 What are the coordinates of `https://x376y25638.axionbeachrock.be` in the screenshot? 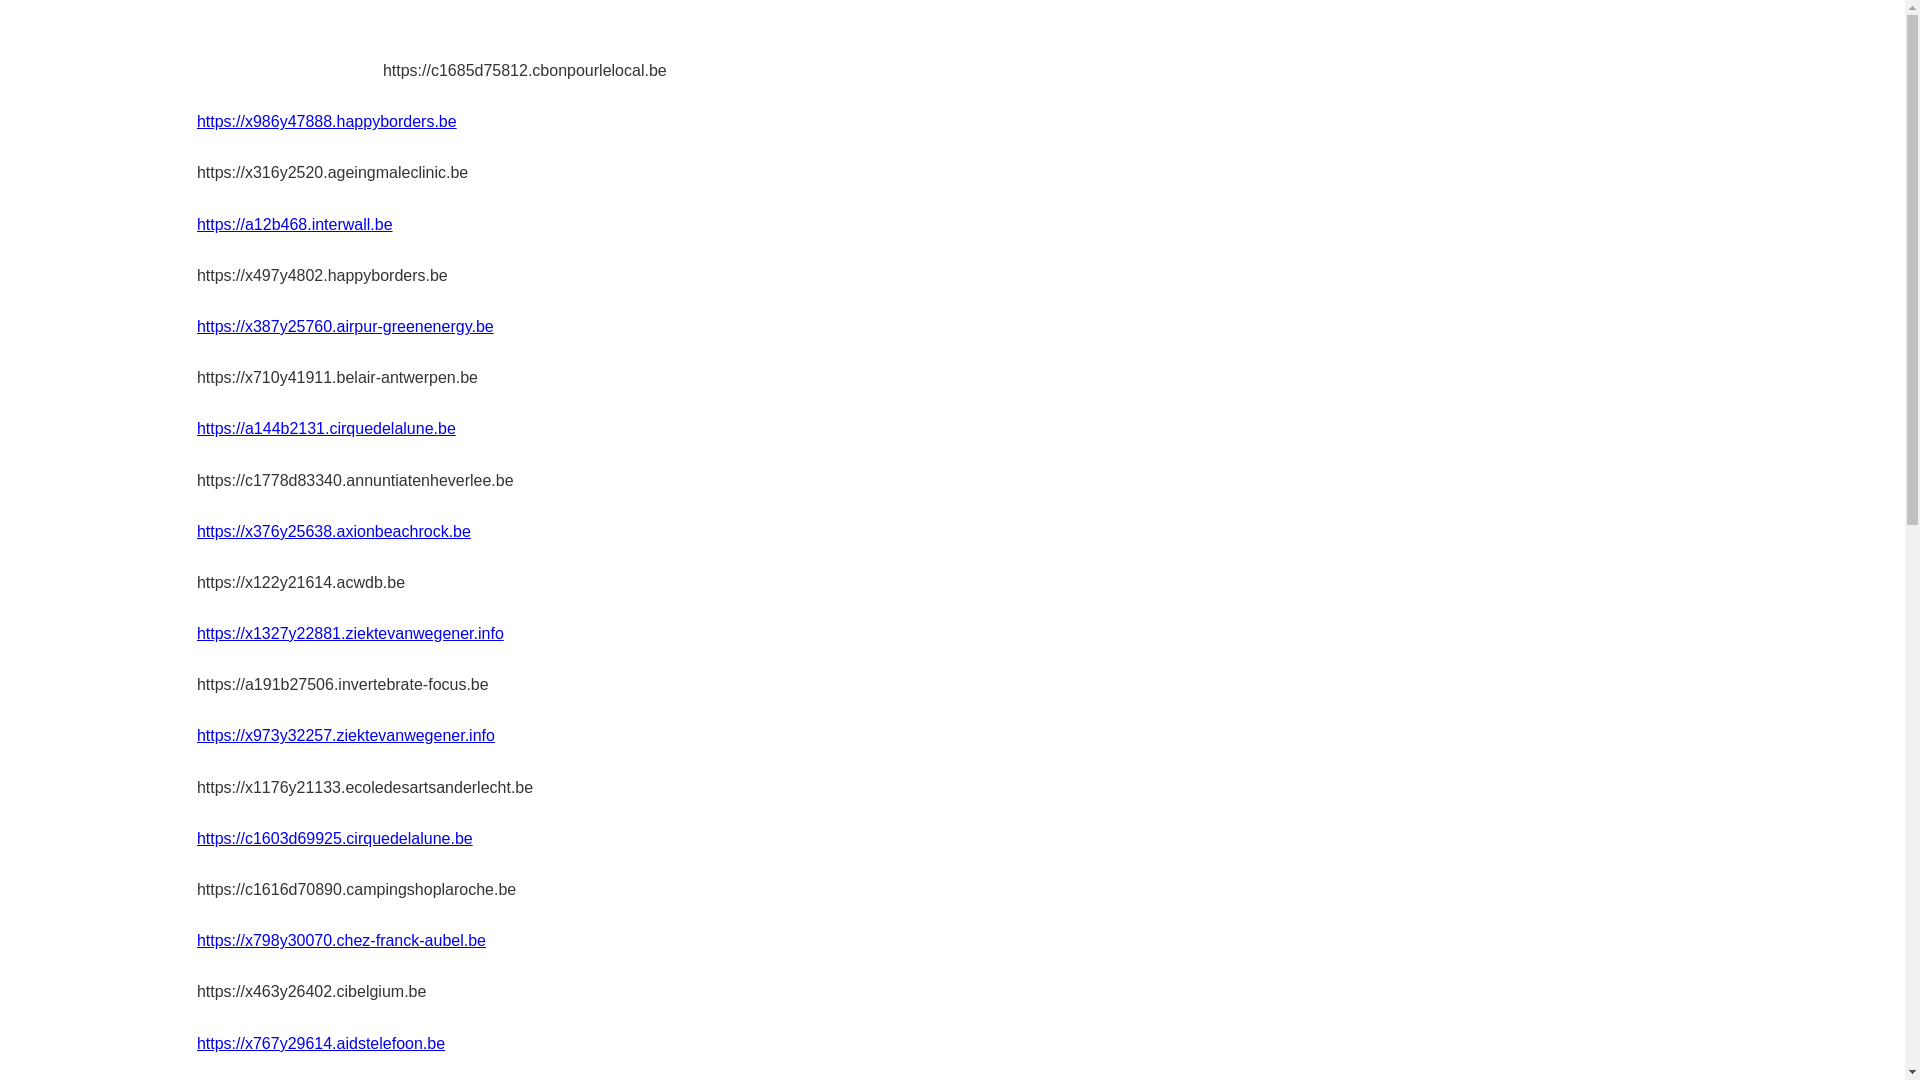 It's located at (334, 532).